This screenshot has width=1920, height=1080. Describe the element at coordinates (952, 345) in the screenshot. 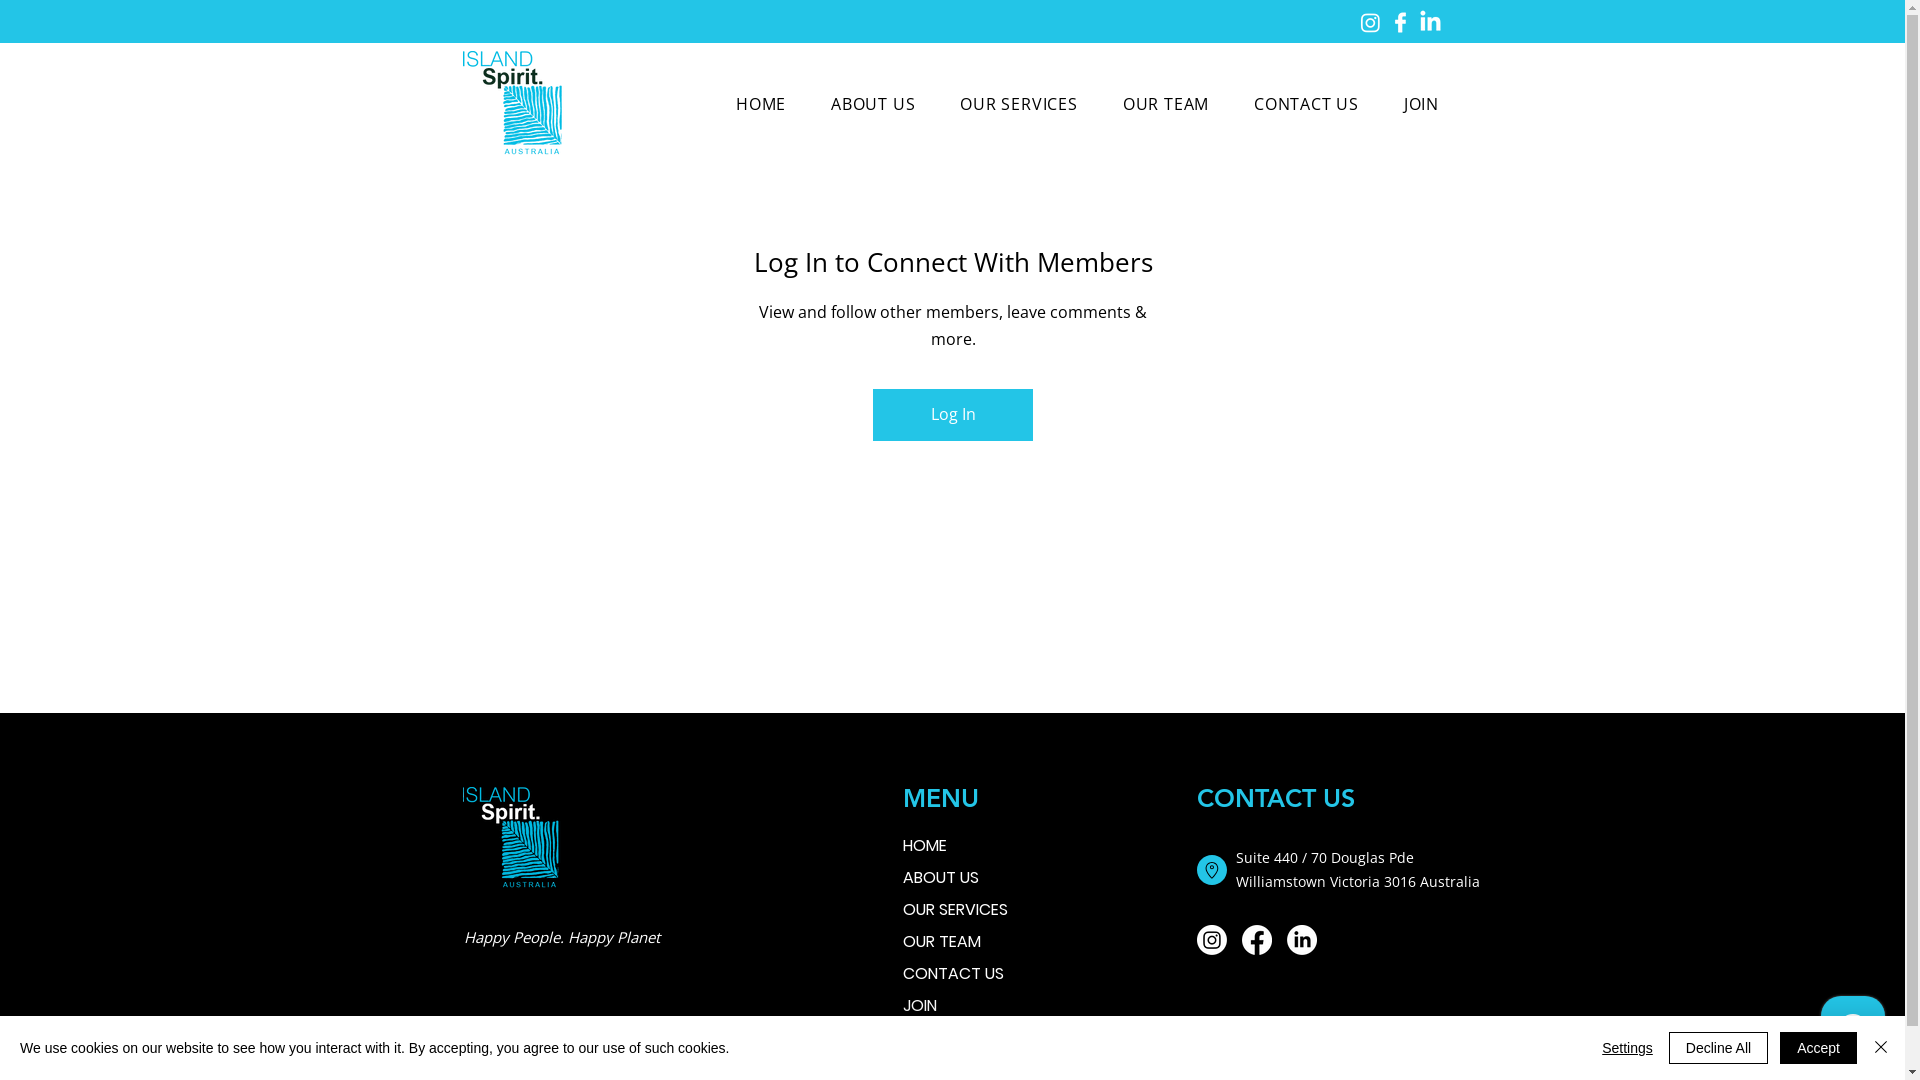

I see `Members` at that location.